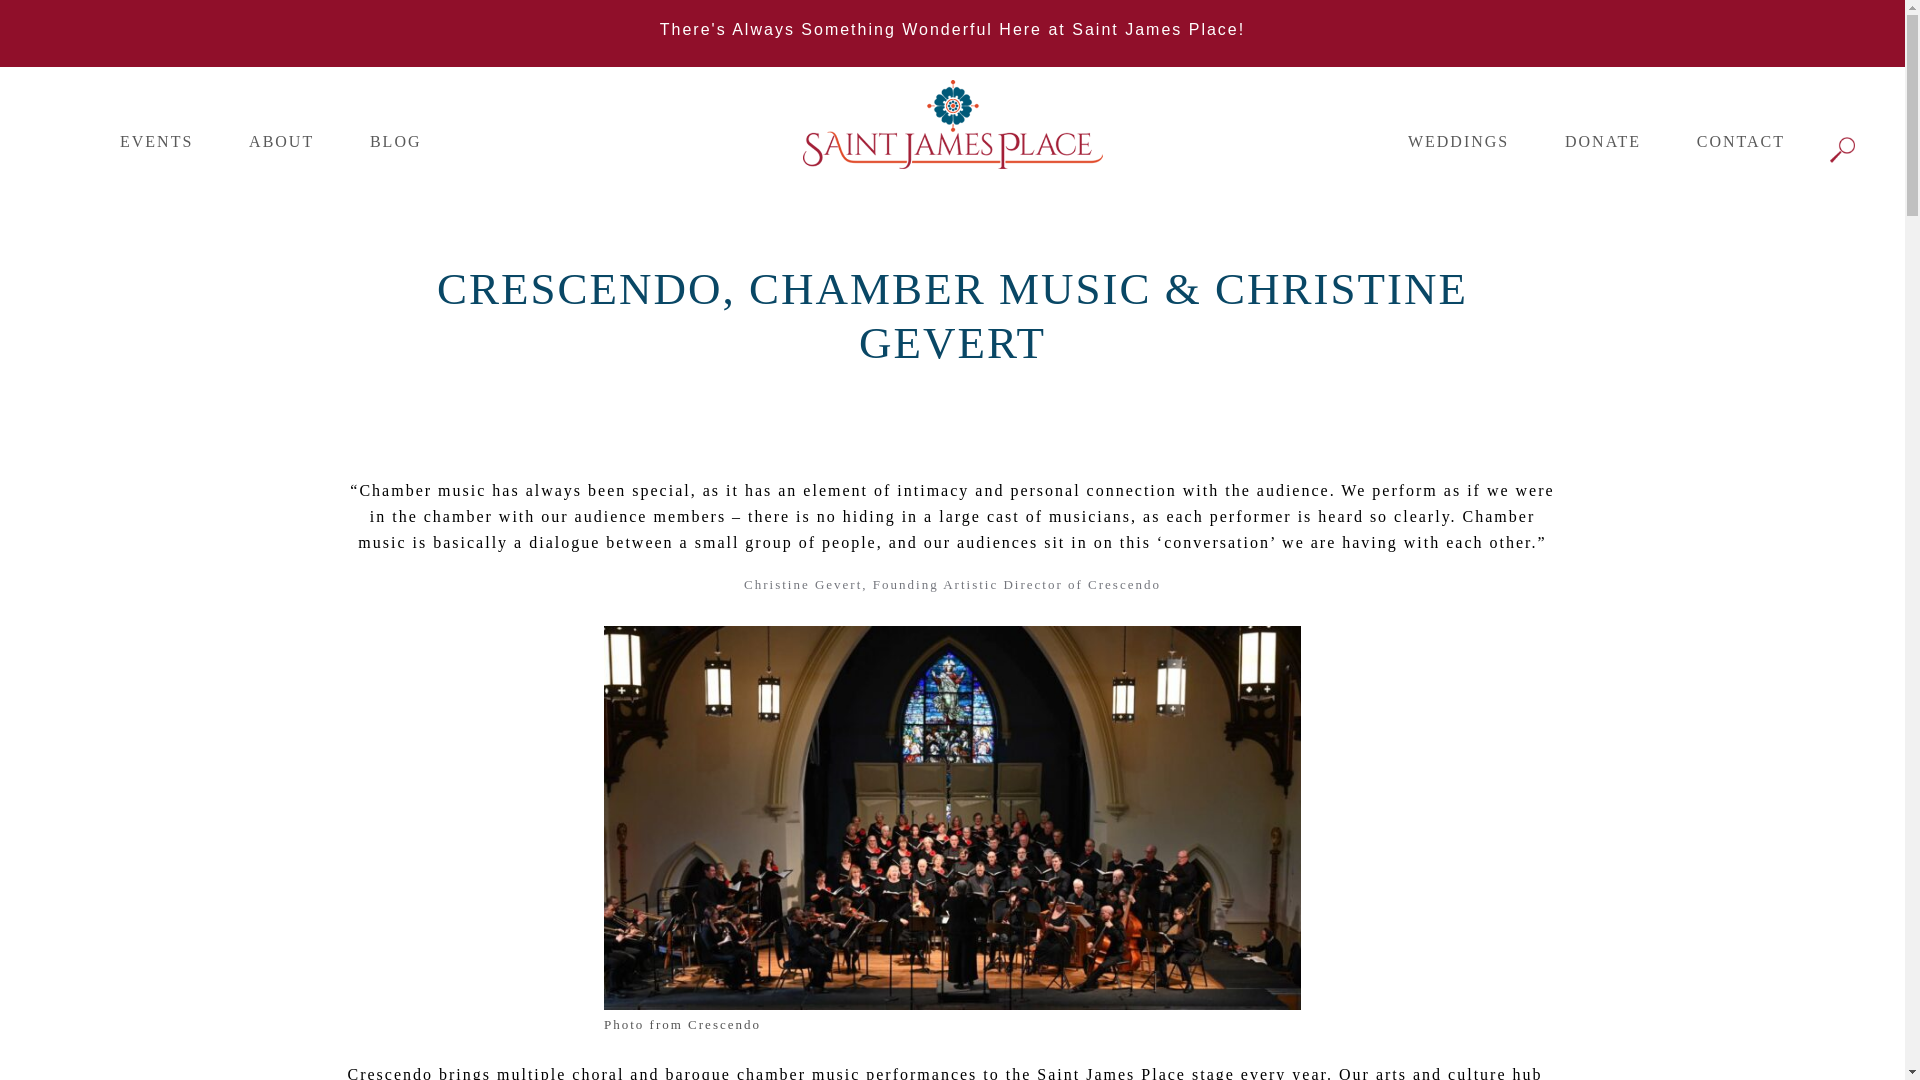 The image size is (1920, 1080). Describe the element at coordinates (156, 141) in the screenshot. I see `EVENTS` at that location.